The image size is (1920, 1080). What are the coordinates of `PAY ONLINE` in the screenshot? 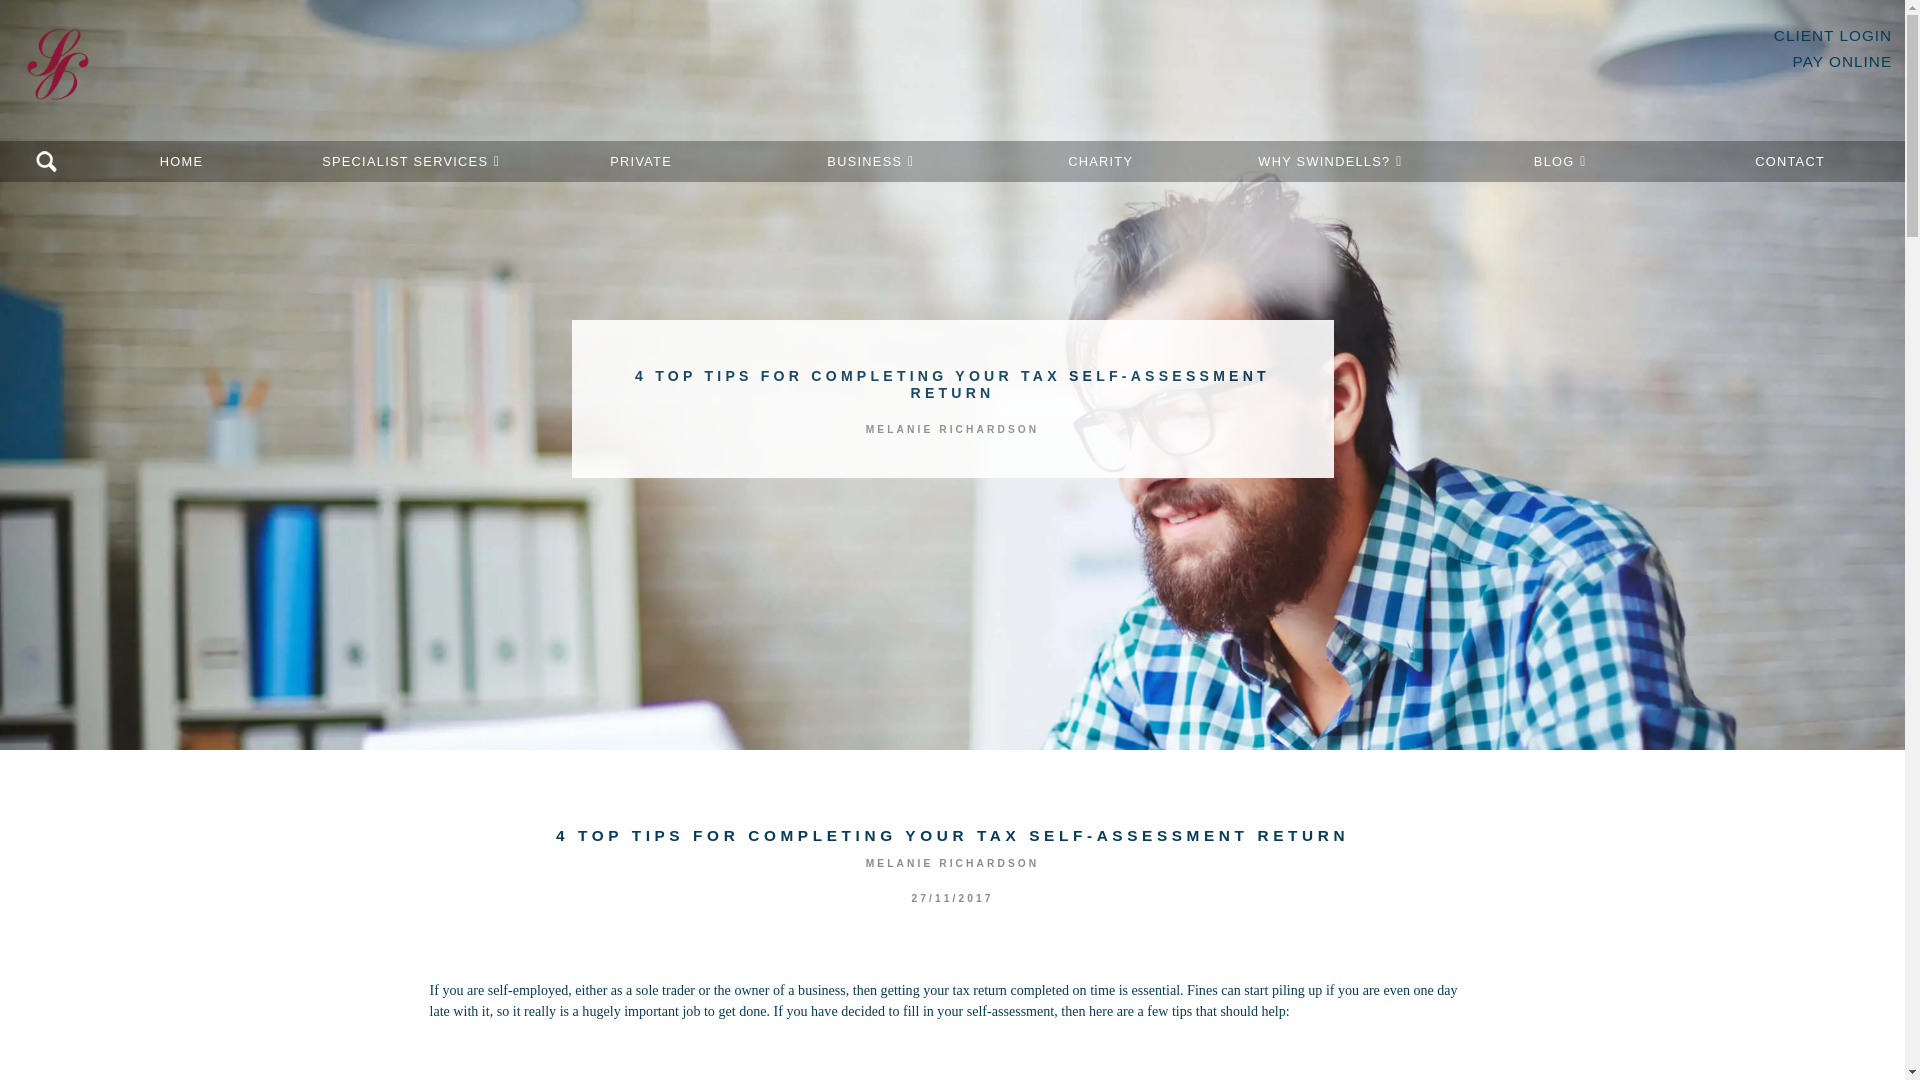 It's located at (1843, 61).